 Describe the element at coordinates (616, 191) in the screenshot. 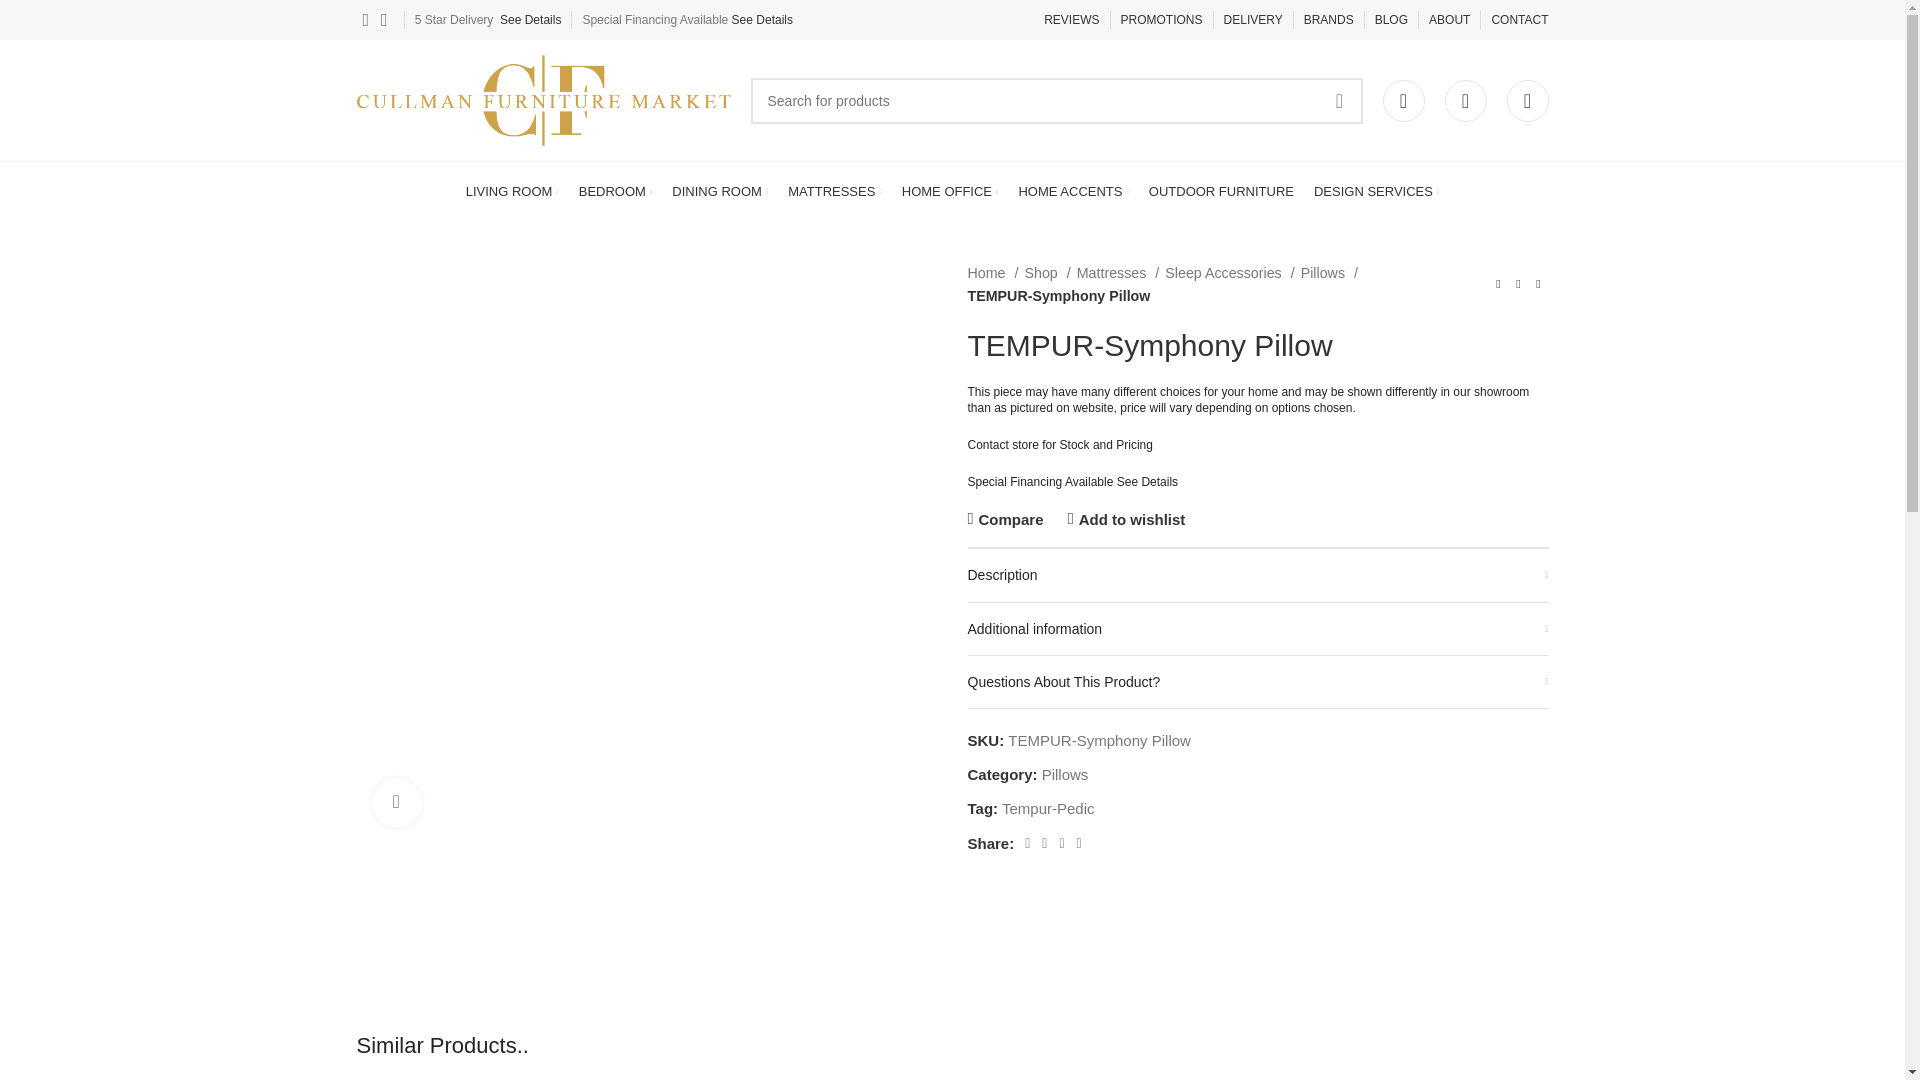

I see `BEDROOM` at that location.